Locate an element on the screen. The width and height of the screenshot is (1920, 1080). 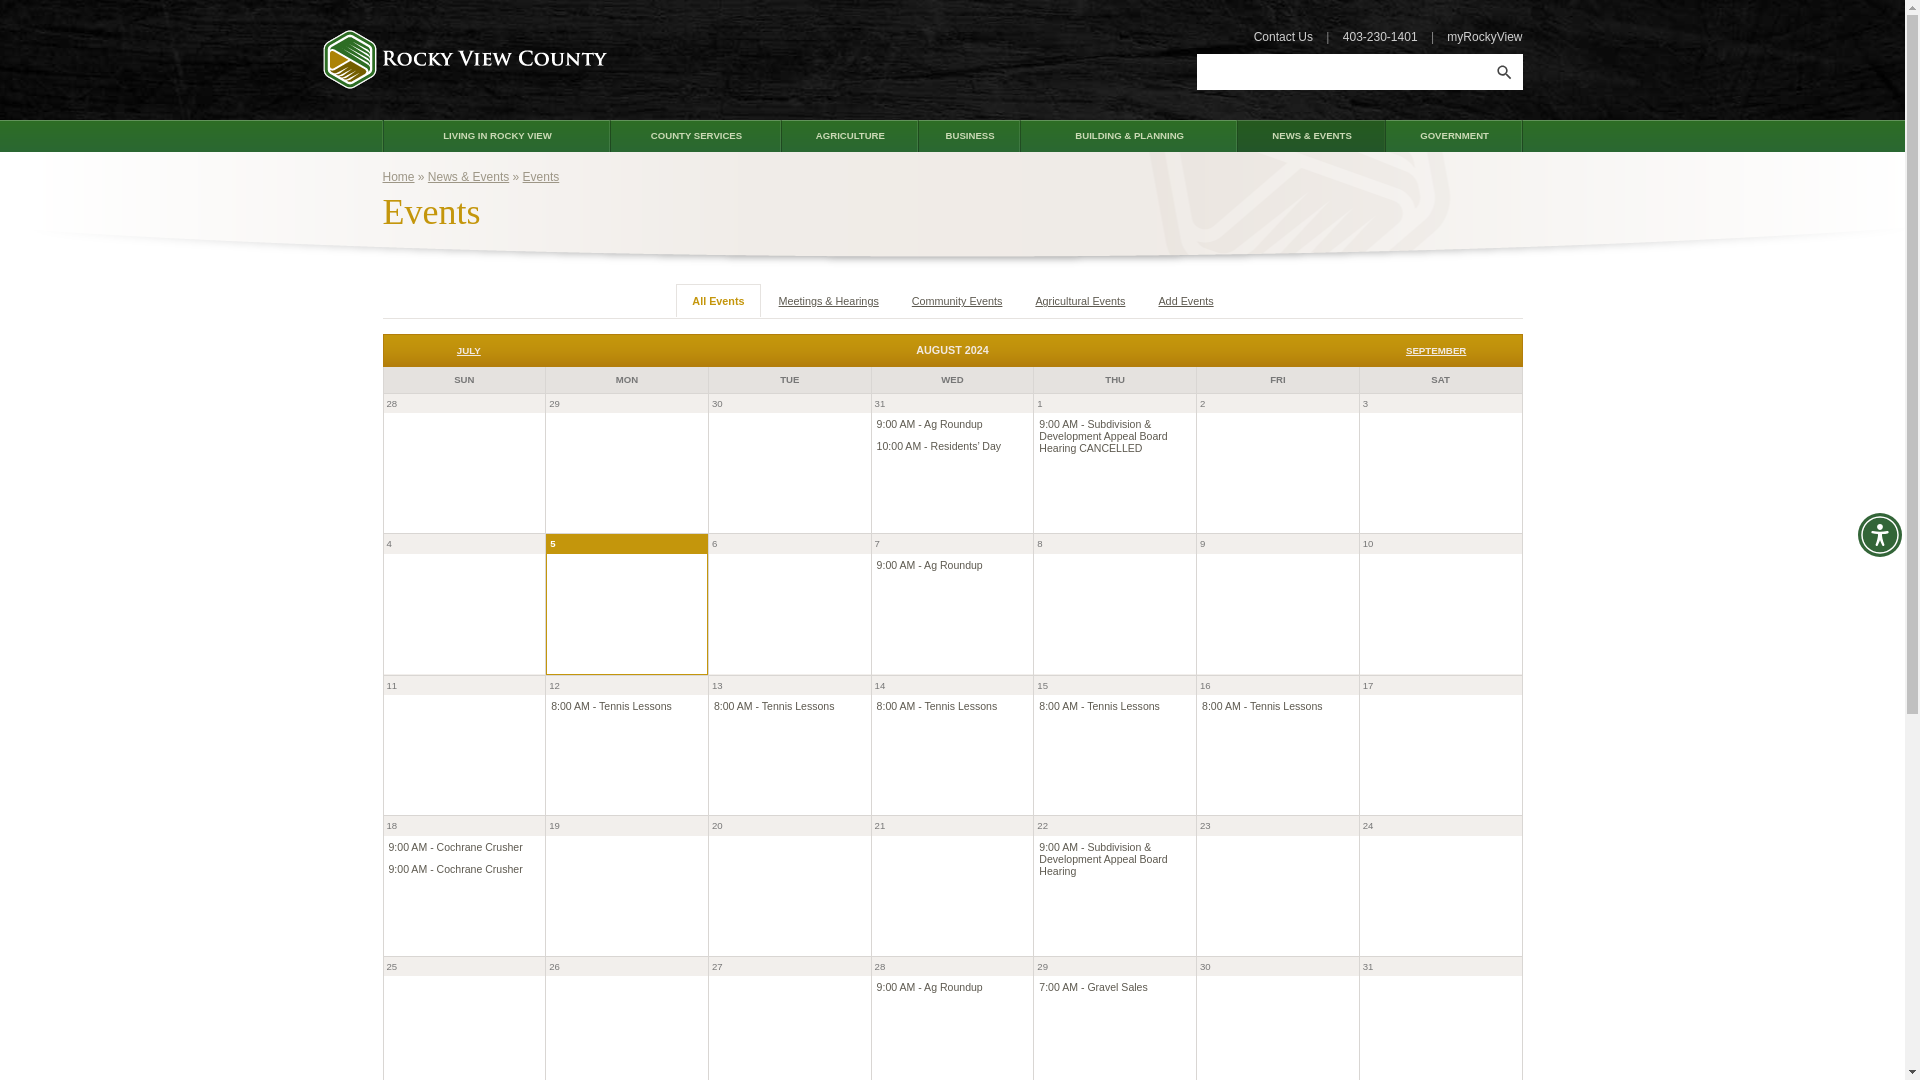
JULY is located at coordinates (468, 350).